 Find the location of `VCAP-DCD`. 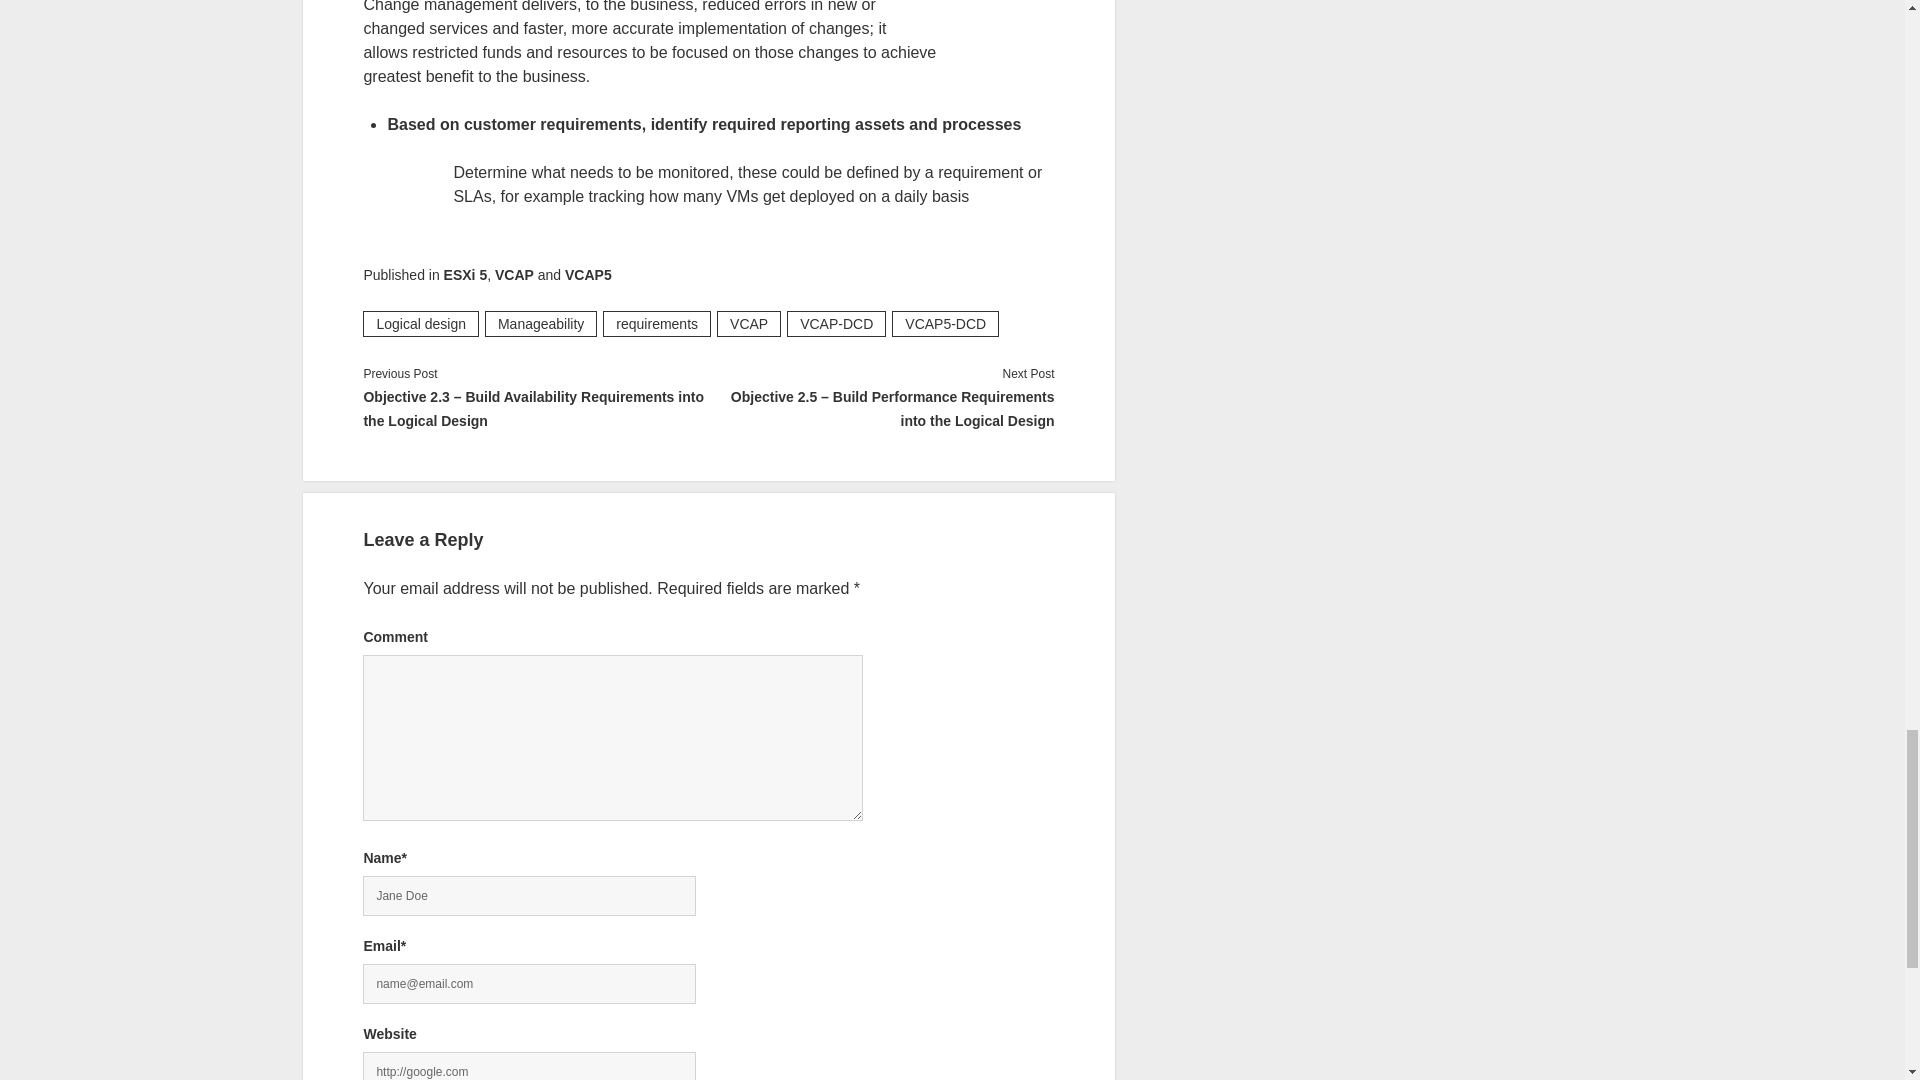

VCAP-DCD is located at coordinates (836, 324).